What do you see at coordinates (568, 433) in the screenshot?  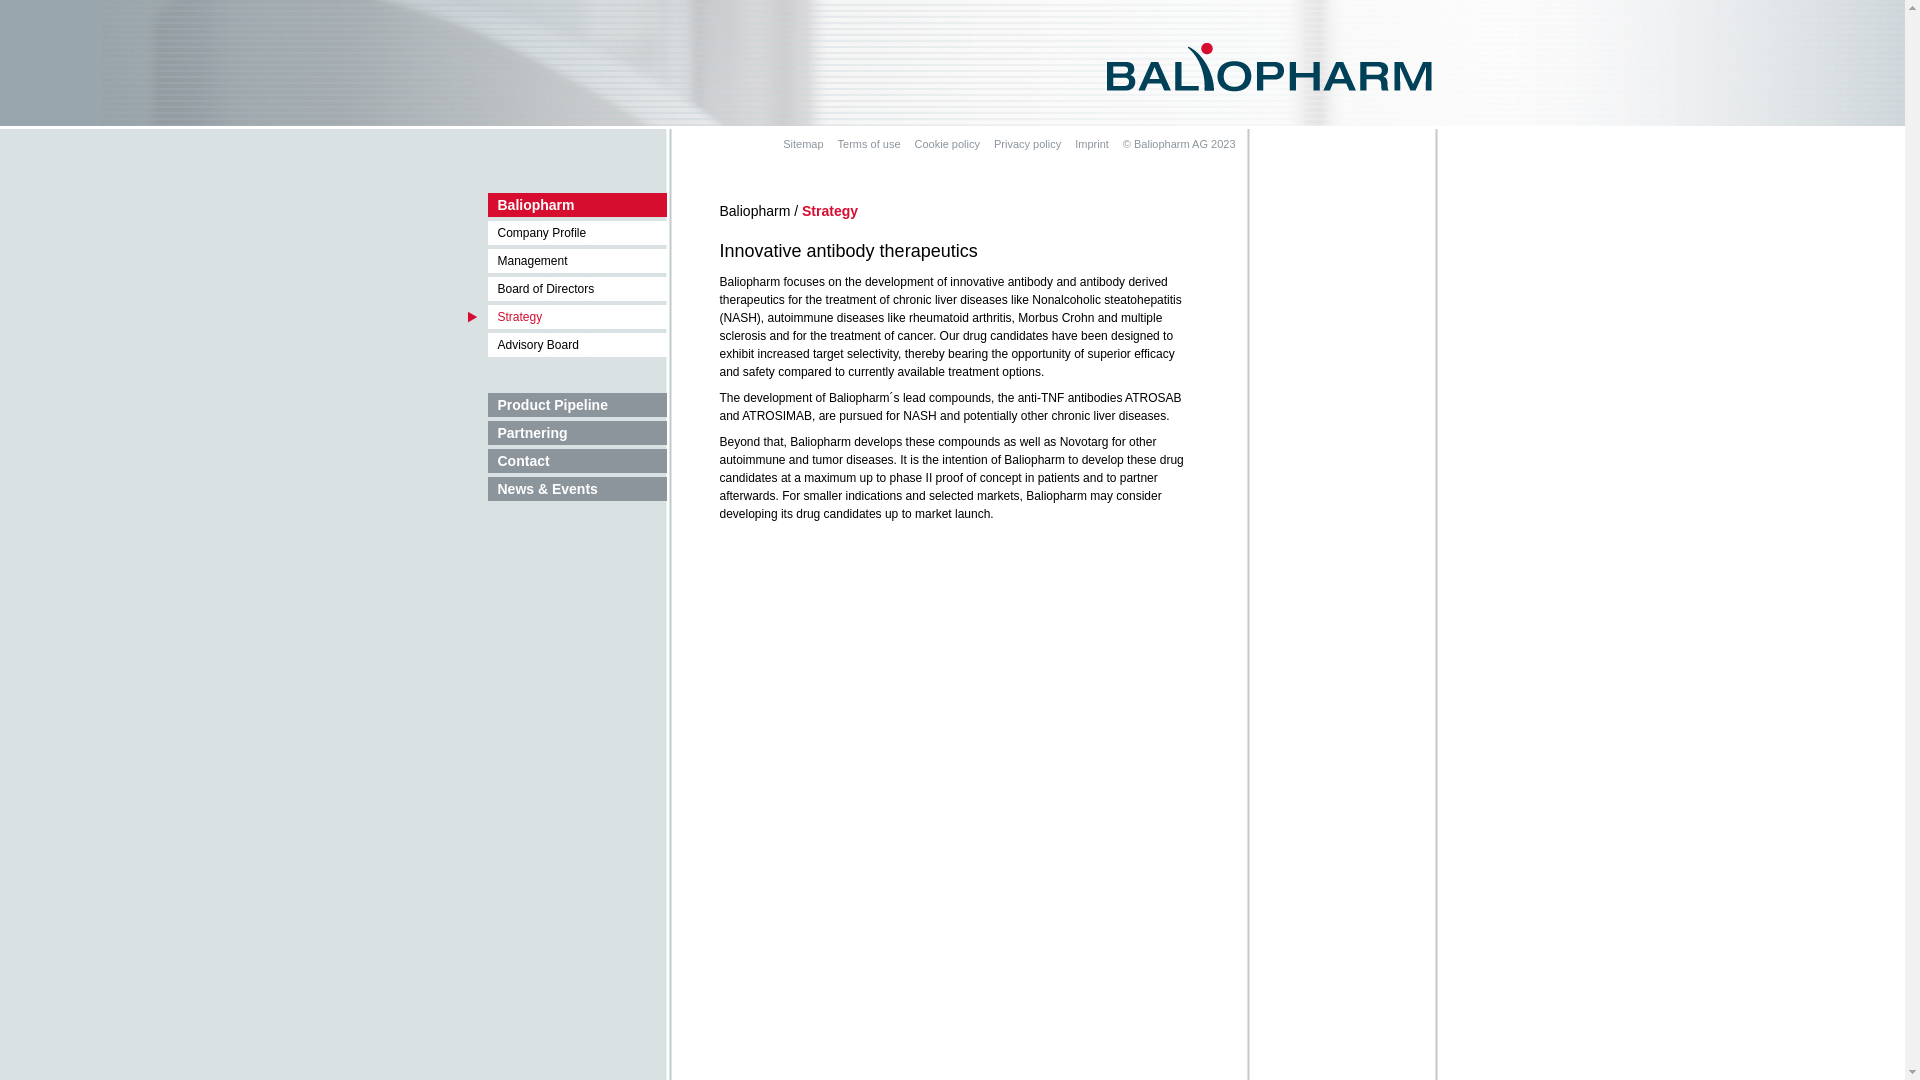 I see `Partnering` at bounding box center [568, 433].